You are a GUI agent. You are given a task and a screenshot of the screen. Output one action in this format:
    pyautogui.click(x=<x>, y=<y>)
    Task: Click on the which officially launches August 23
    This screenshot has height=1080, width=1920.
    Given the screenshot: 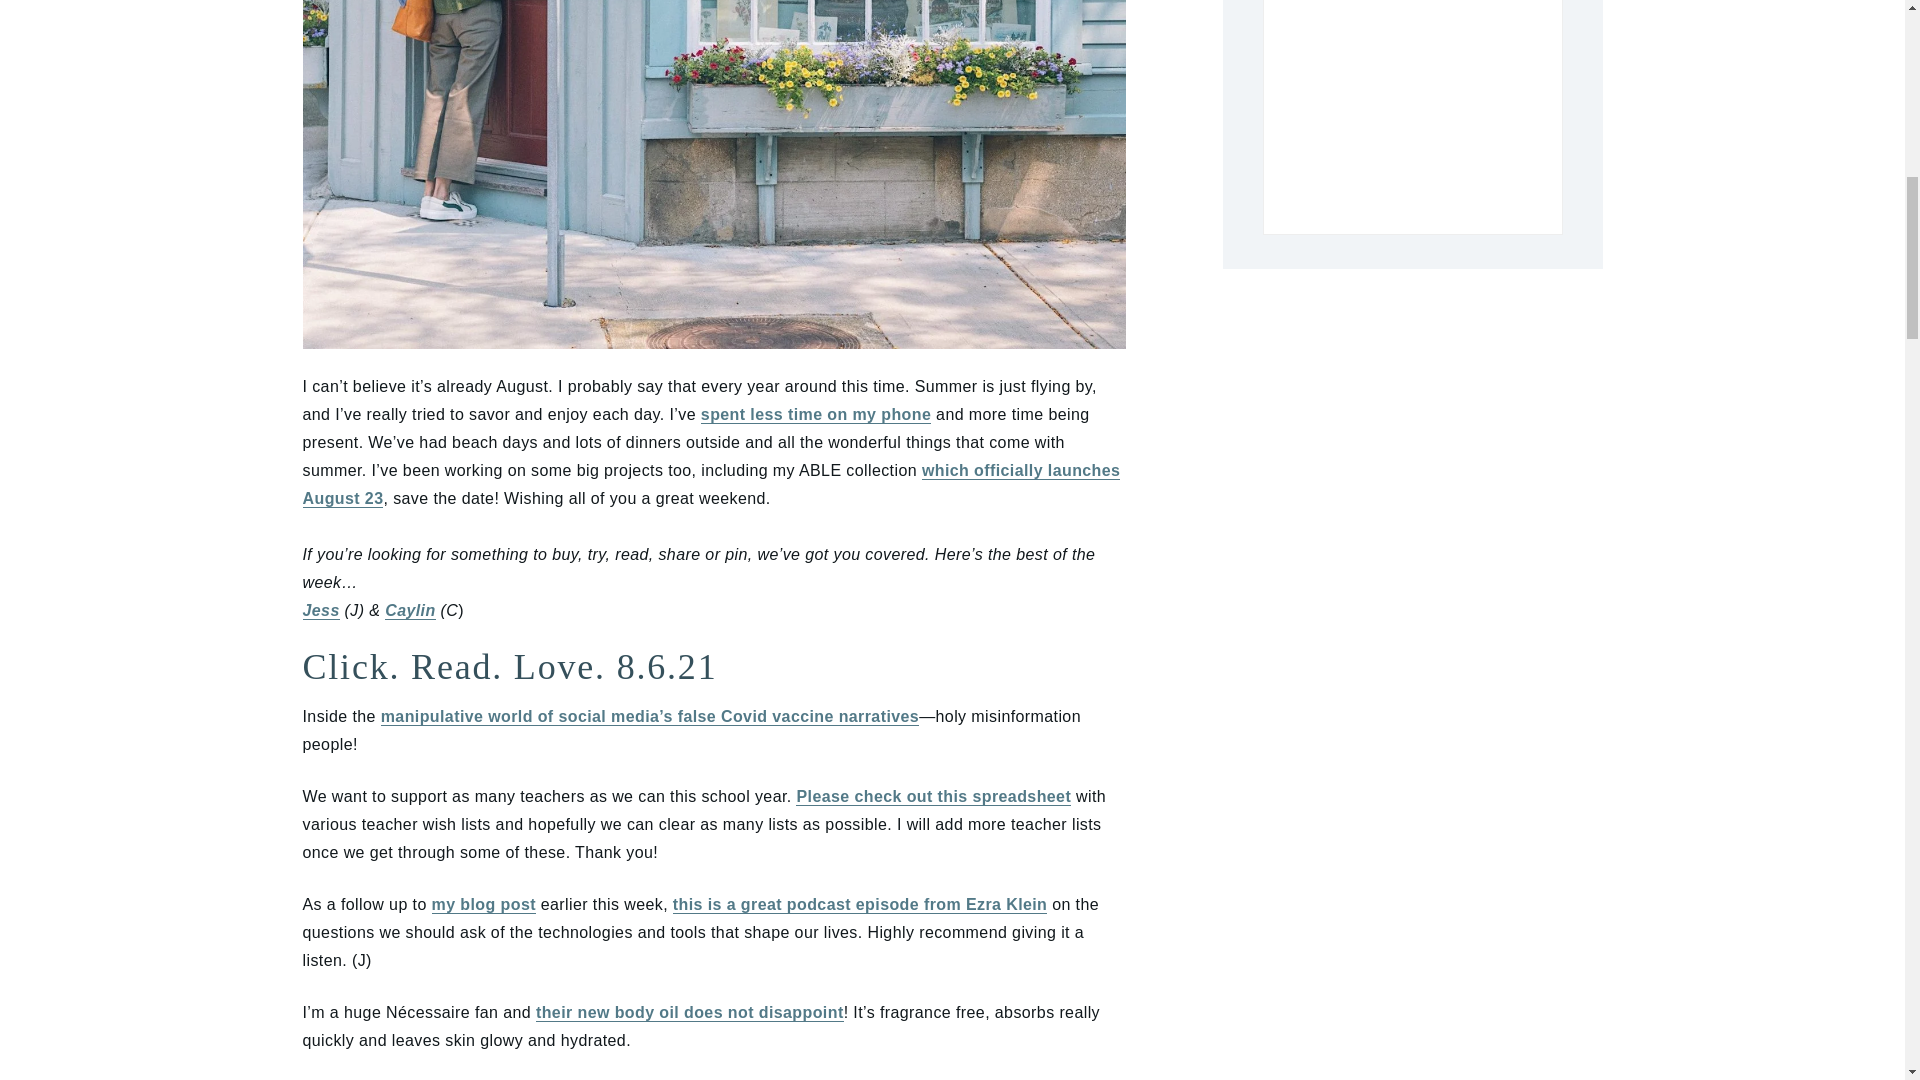 What is the action you would take?
    pyautogui.click(x=710, y=484)
    